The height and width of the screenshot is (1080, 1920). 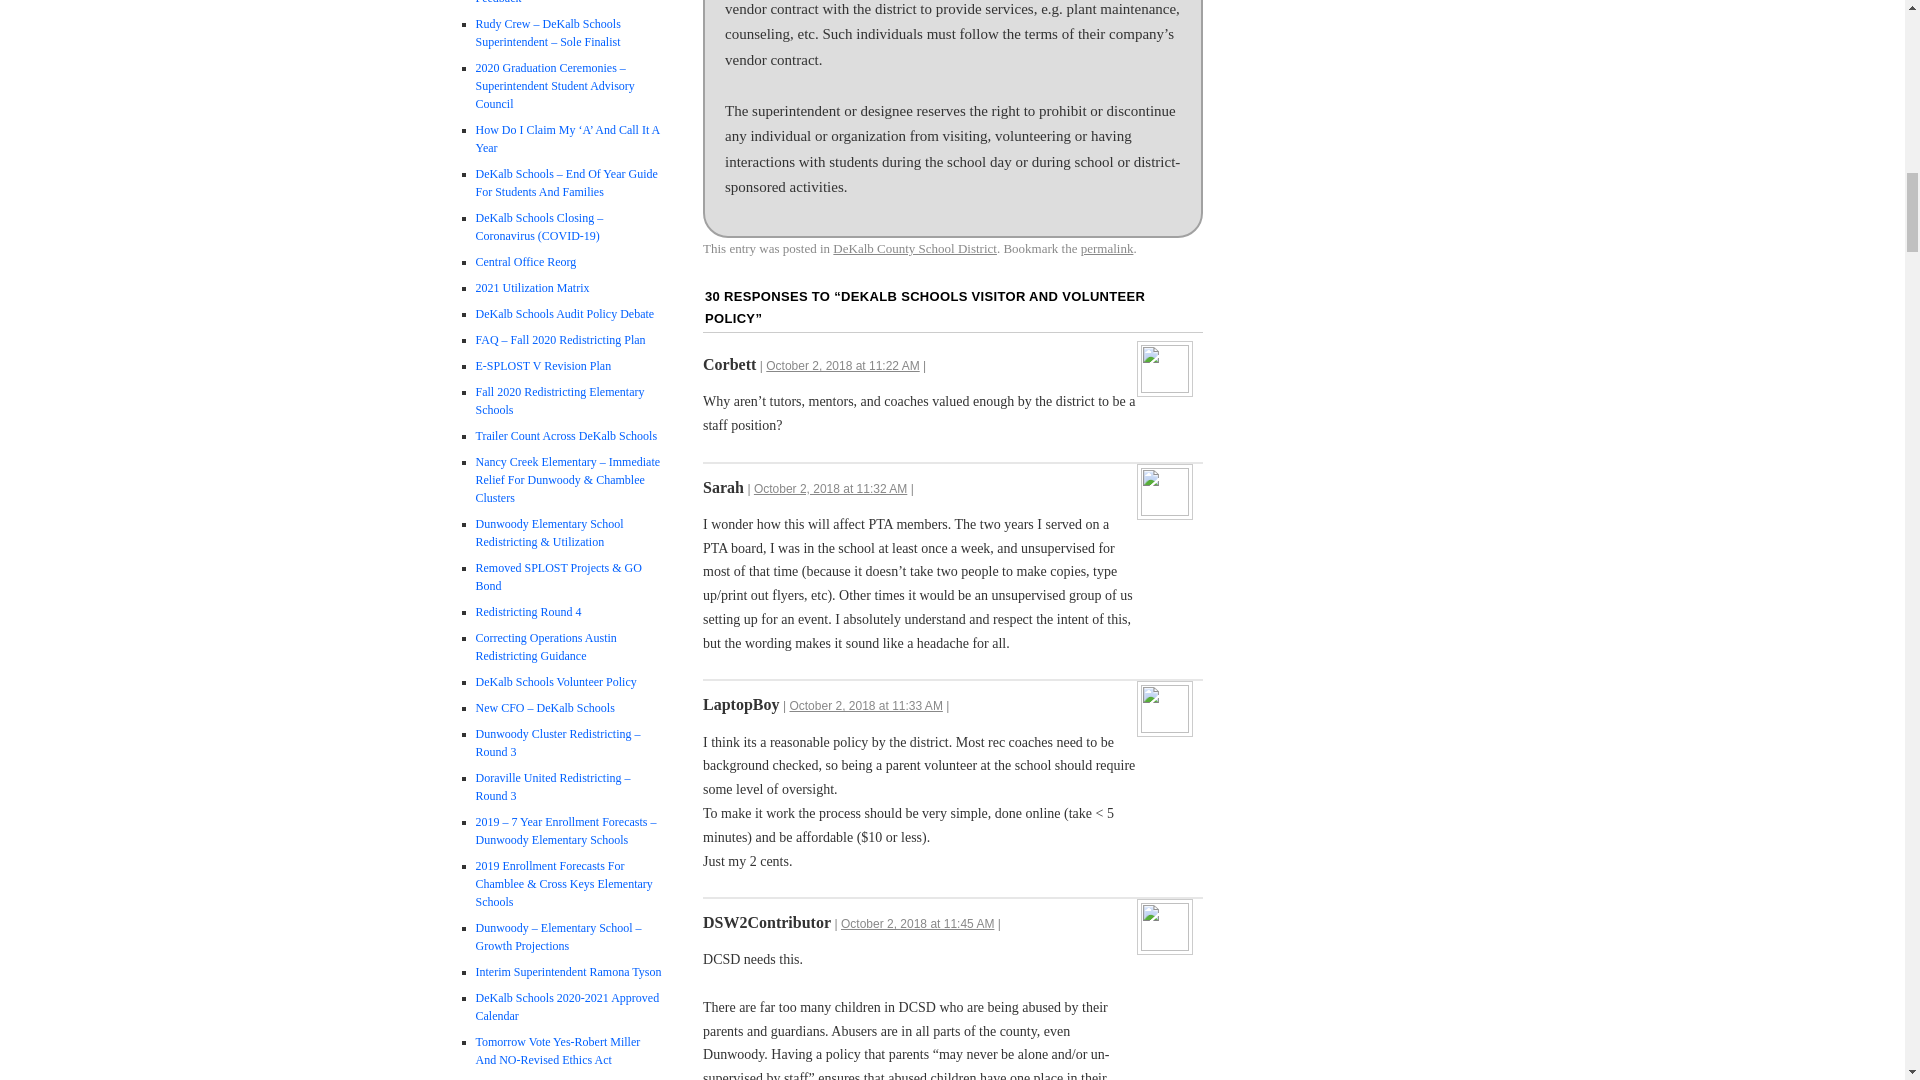 What do you see at coordinates (917, 923) in the screenshot?
I see `October 2, 2018 at 11:45 AM` at bounding box center [917, 923].